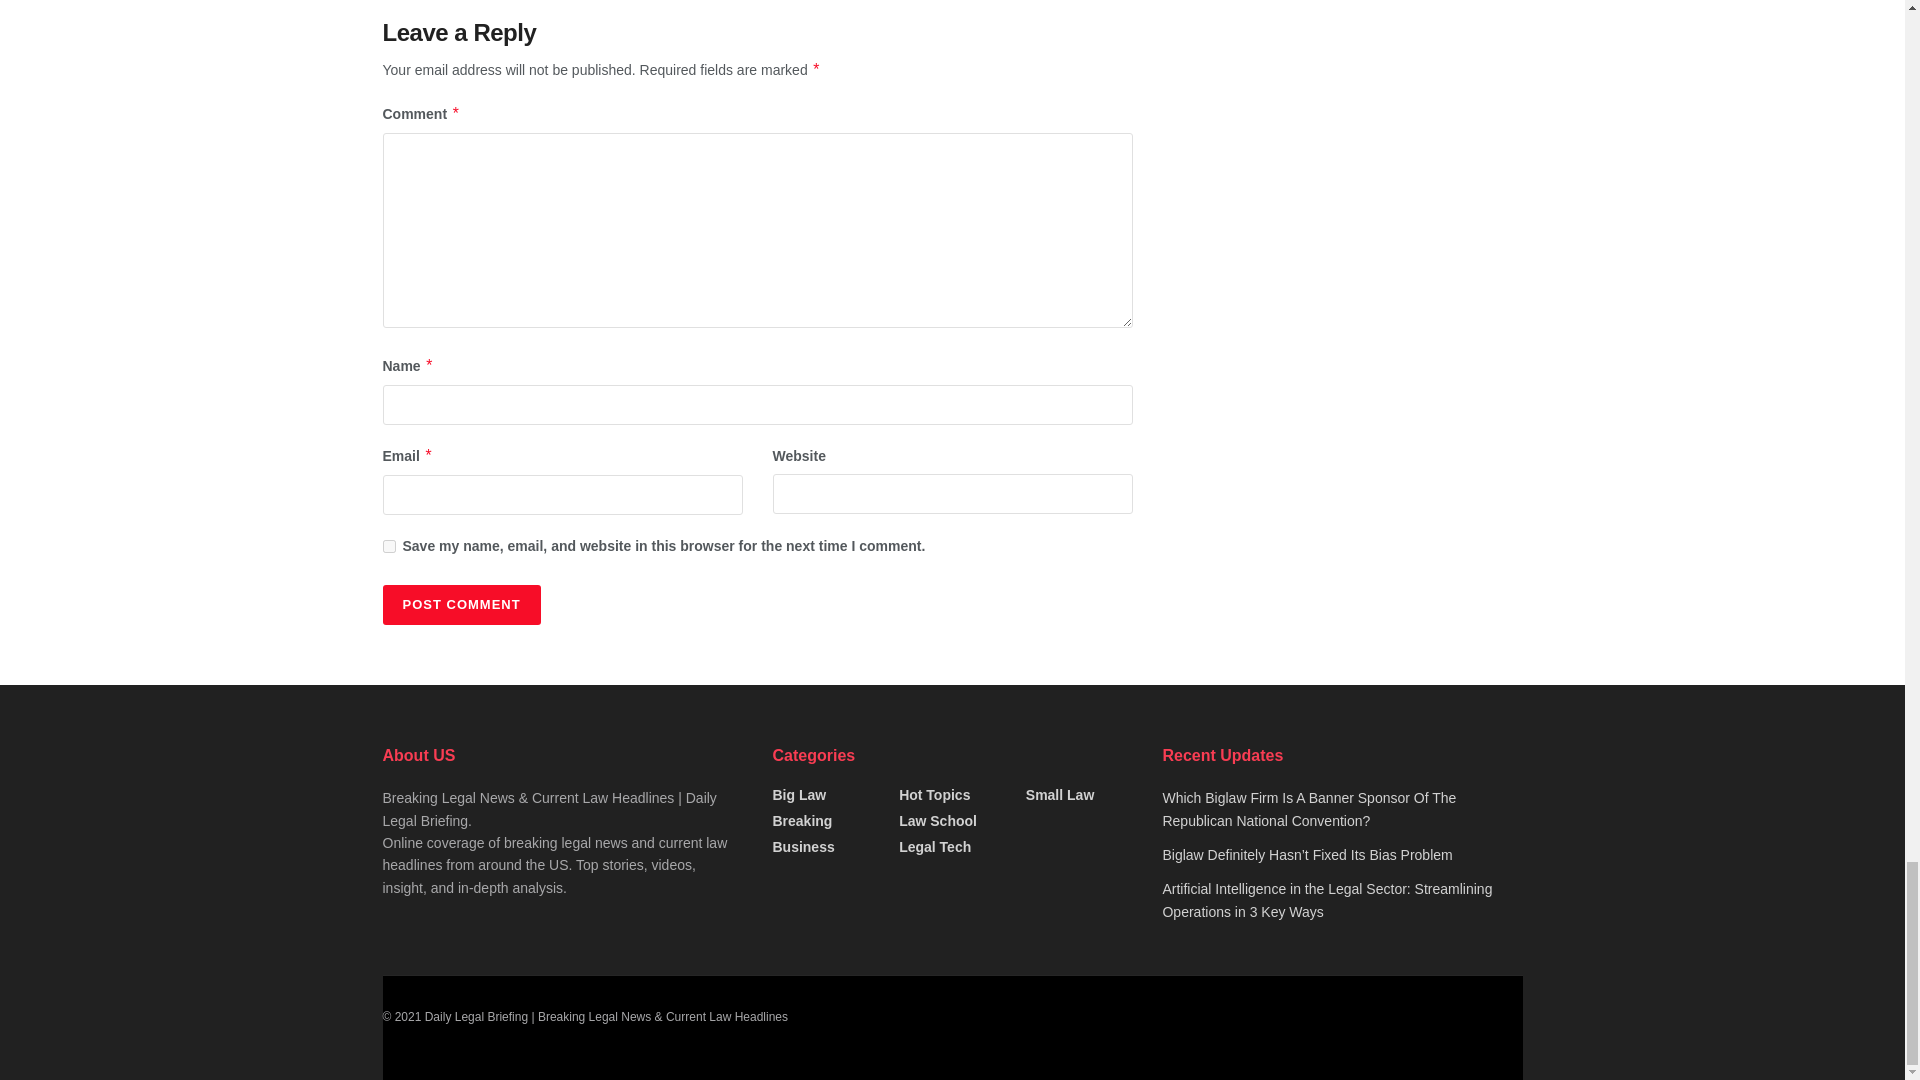  What do you see at coordinates (460, 605) in the screenshot?
I see `Post Comment` at bounding box center [460, 605].